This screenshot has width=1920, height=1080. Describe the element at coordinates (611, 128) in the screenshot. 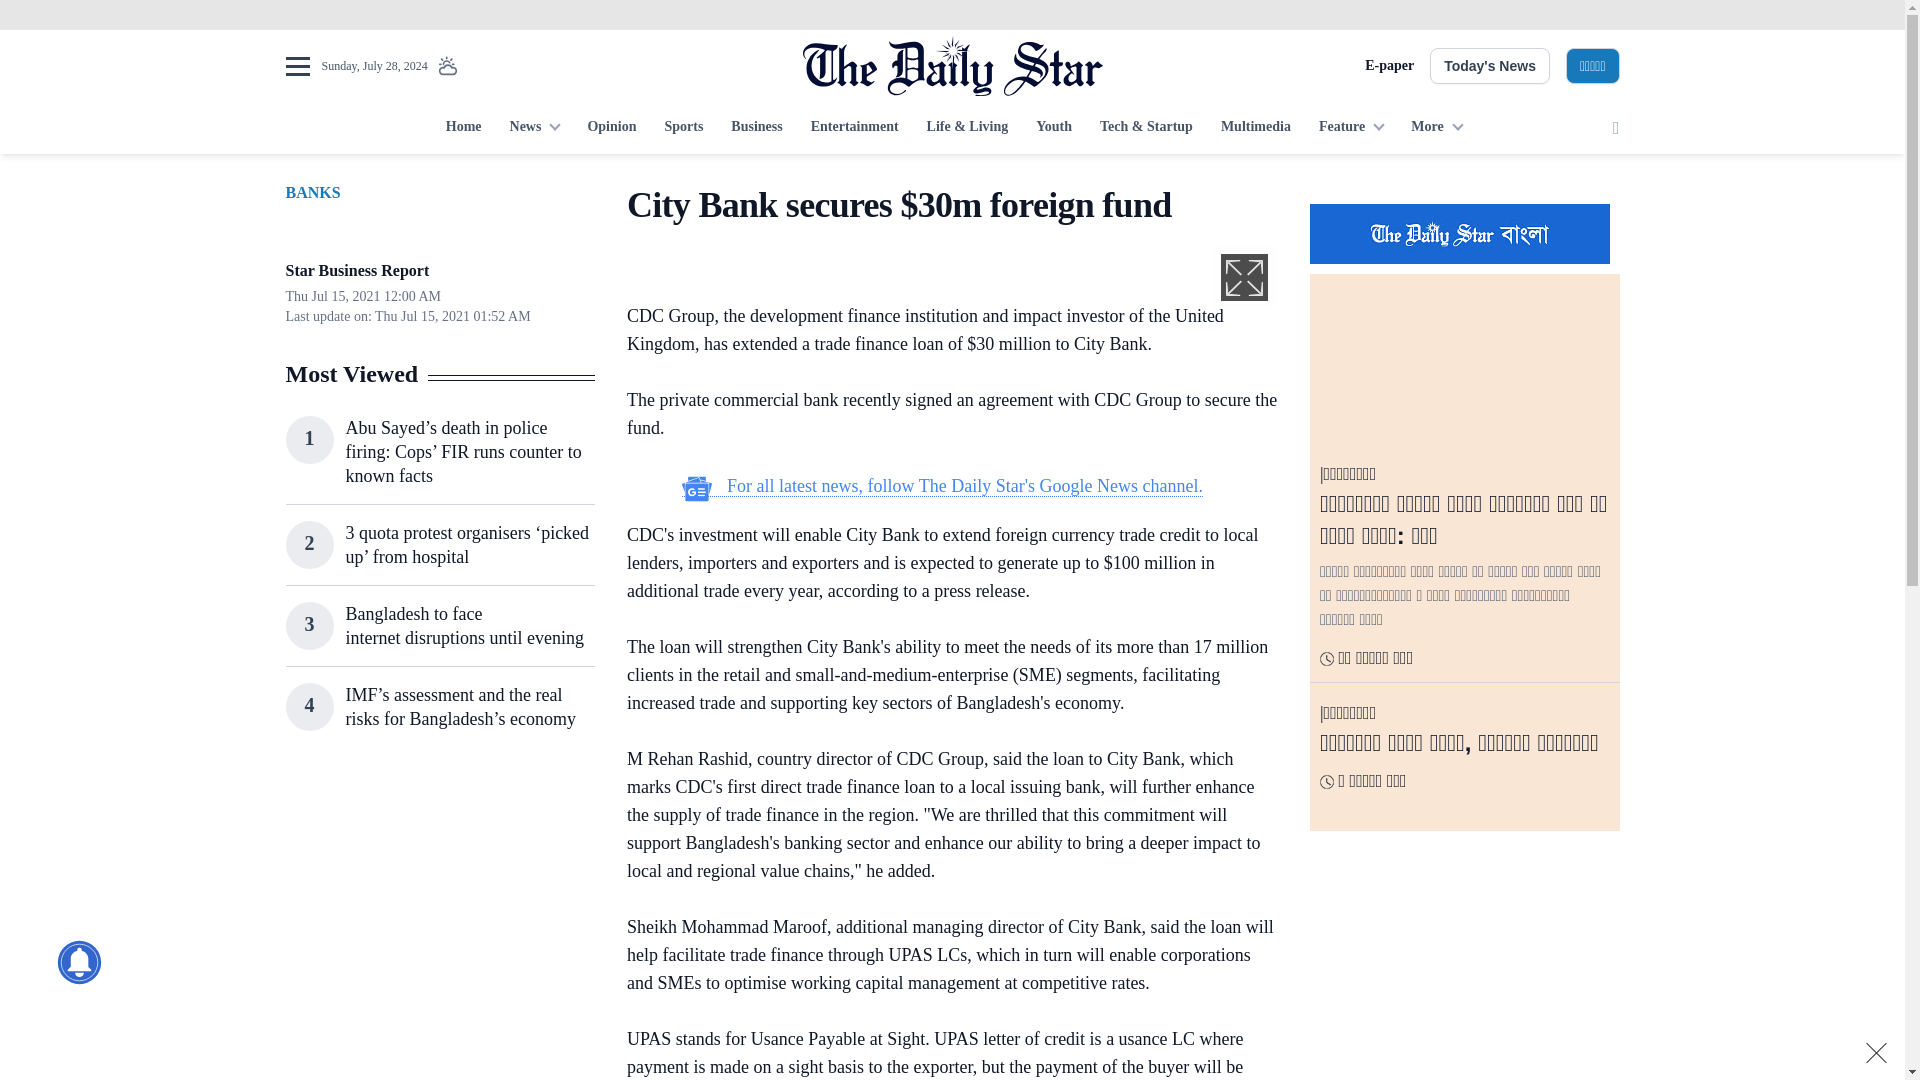

I see `Opinion` at that location.